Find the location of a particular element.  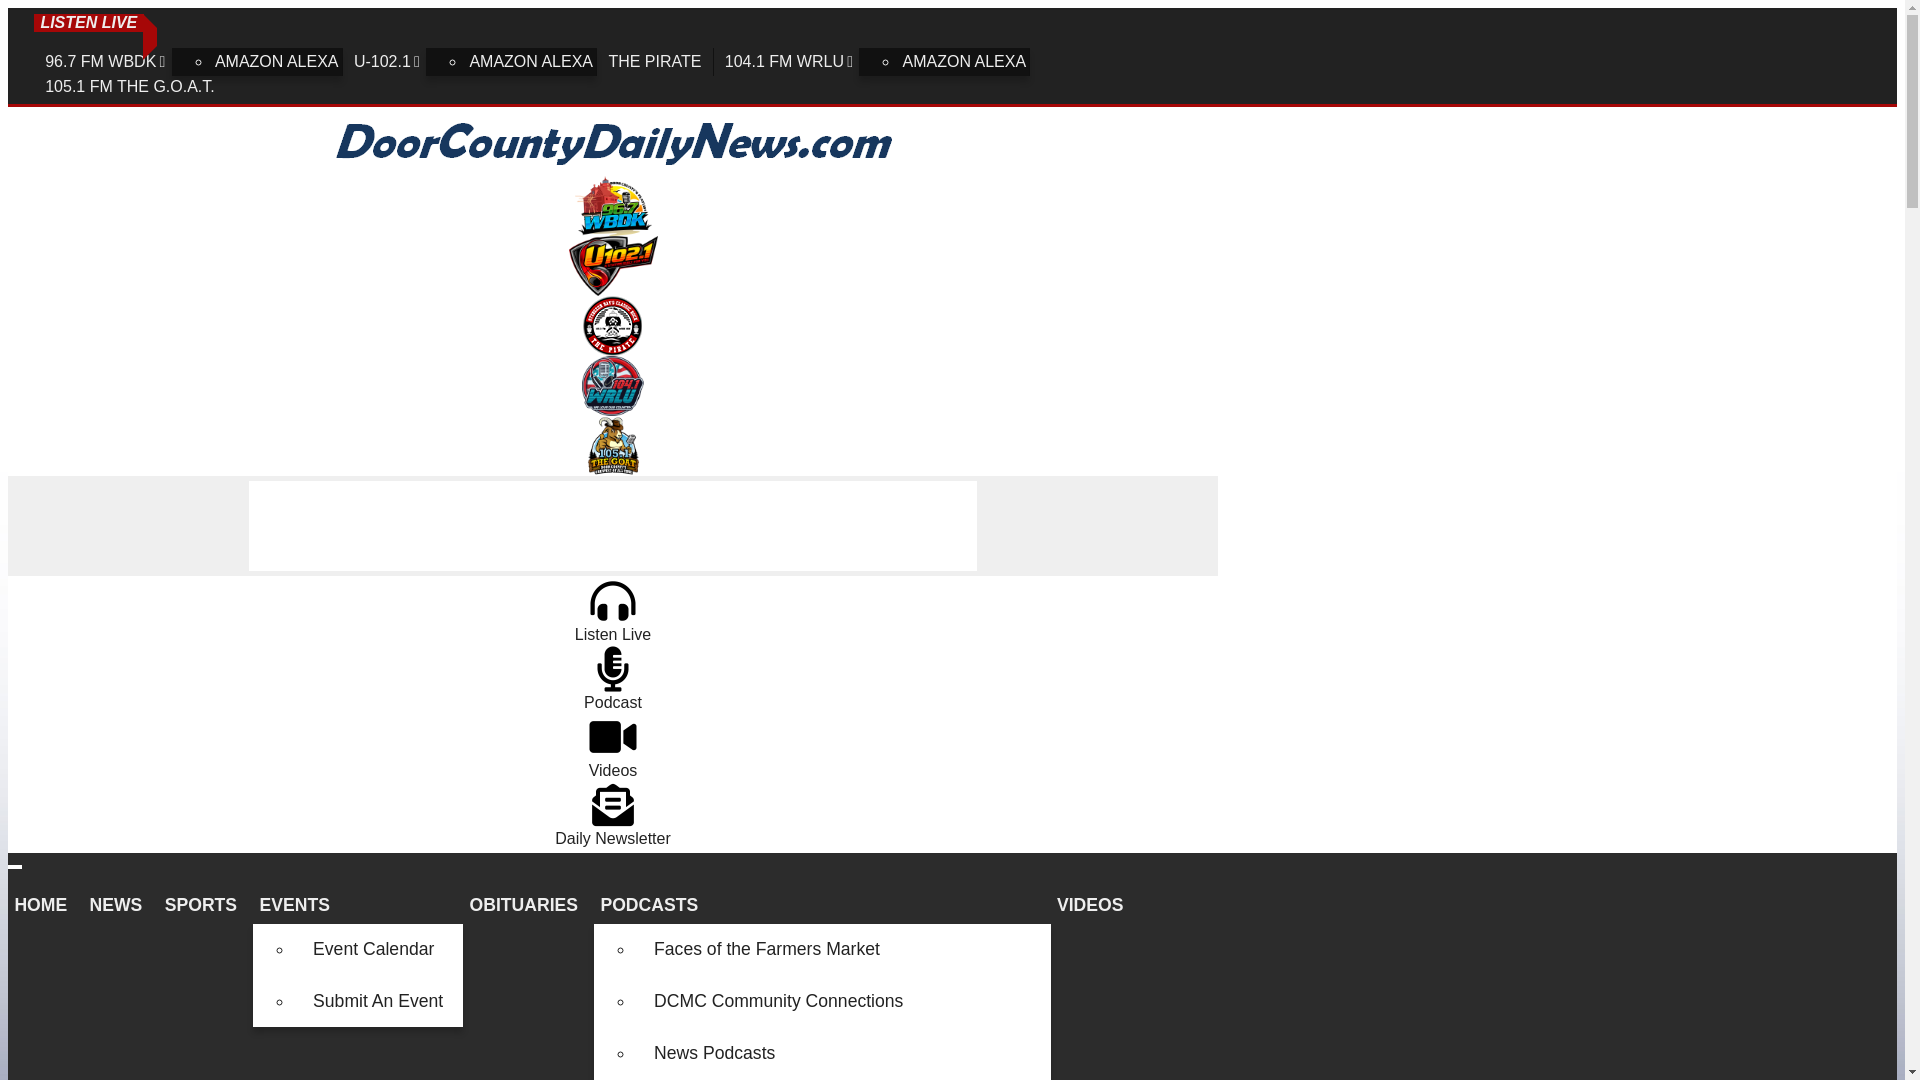

OBITUARIES is located at coordinates (528, 905).